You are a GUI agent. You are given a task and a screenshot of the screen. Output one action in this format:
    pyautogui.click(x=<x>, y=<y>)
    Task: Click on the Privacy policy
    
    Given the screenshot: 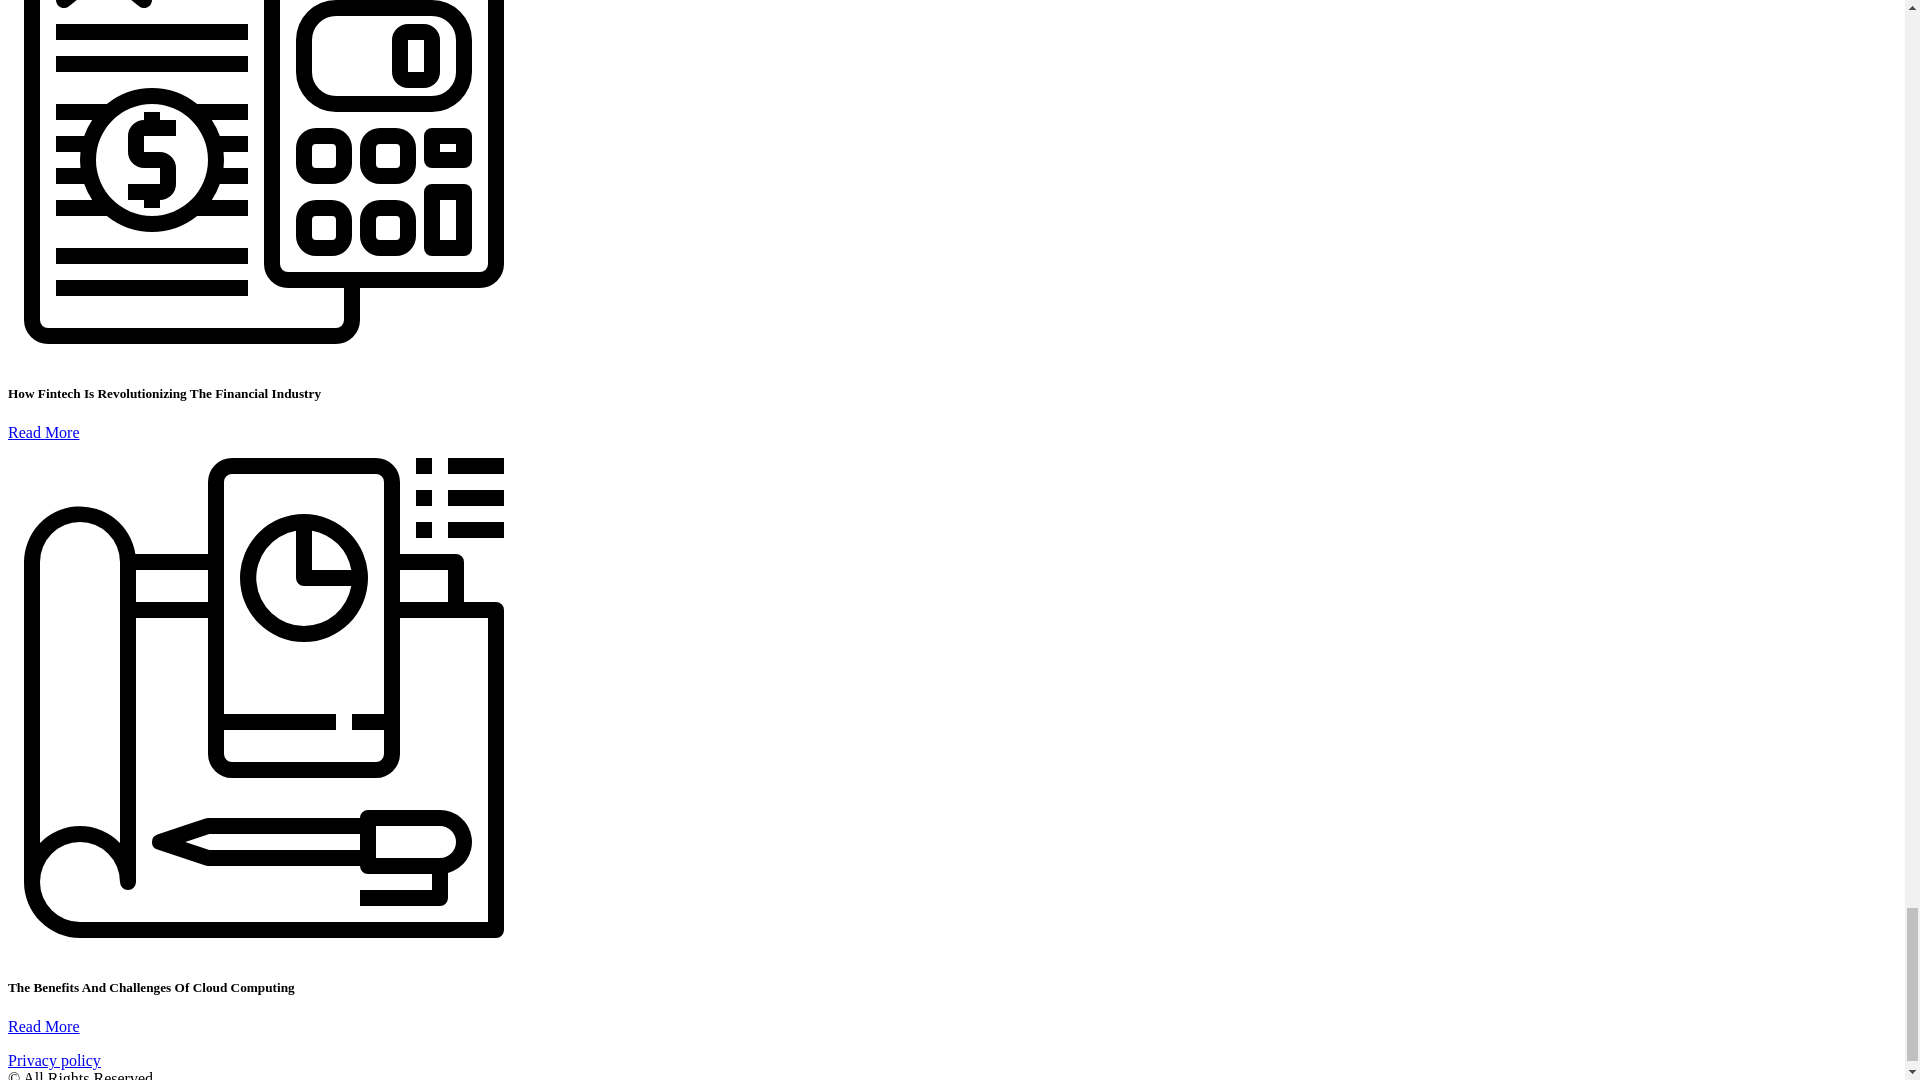 What is the action you would take?
    pyautogui.click(x=54, y=1060)
    